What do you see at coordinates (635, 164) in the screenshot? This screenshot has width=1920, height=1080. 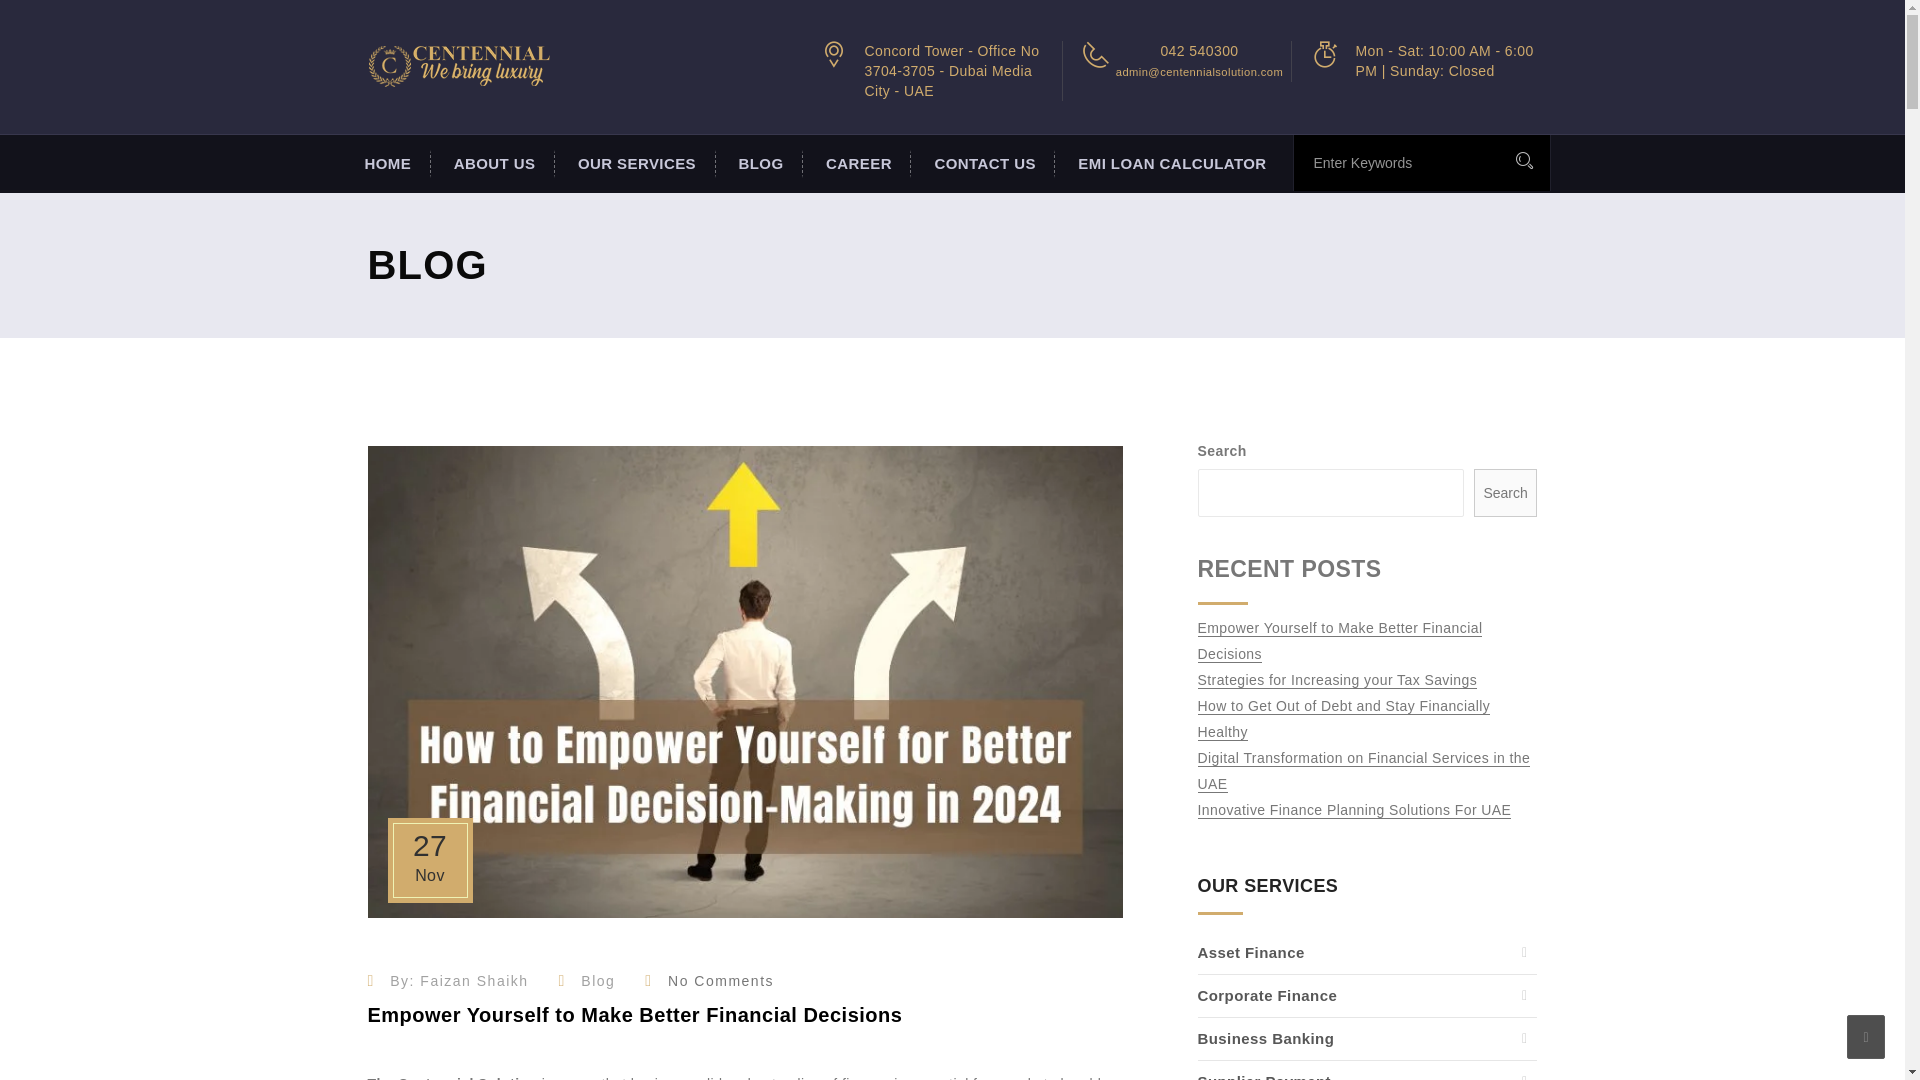 I see `OUR SERVICES` at bounding box center [635, 164].